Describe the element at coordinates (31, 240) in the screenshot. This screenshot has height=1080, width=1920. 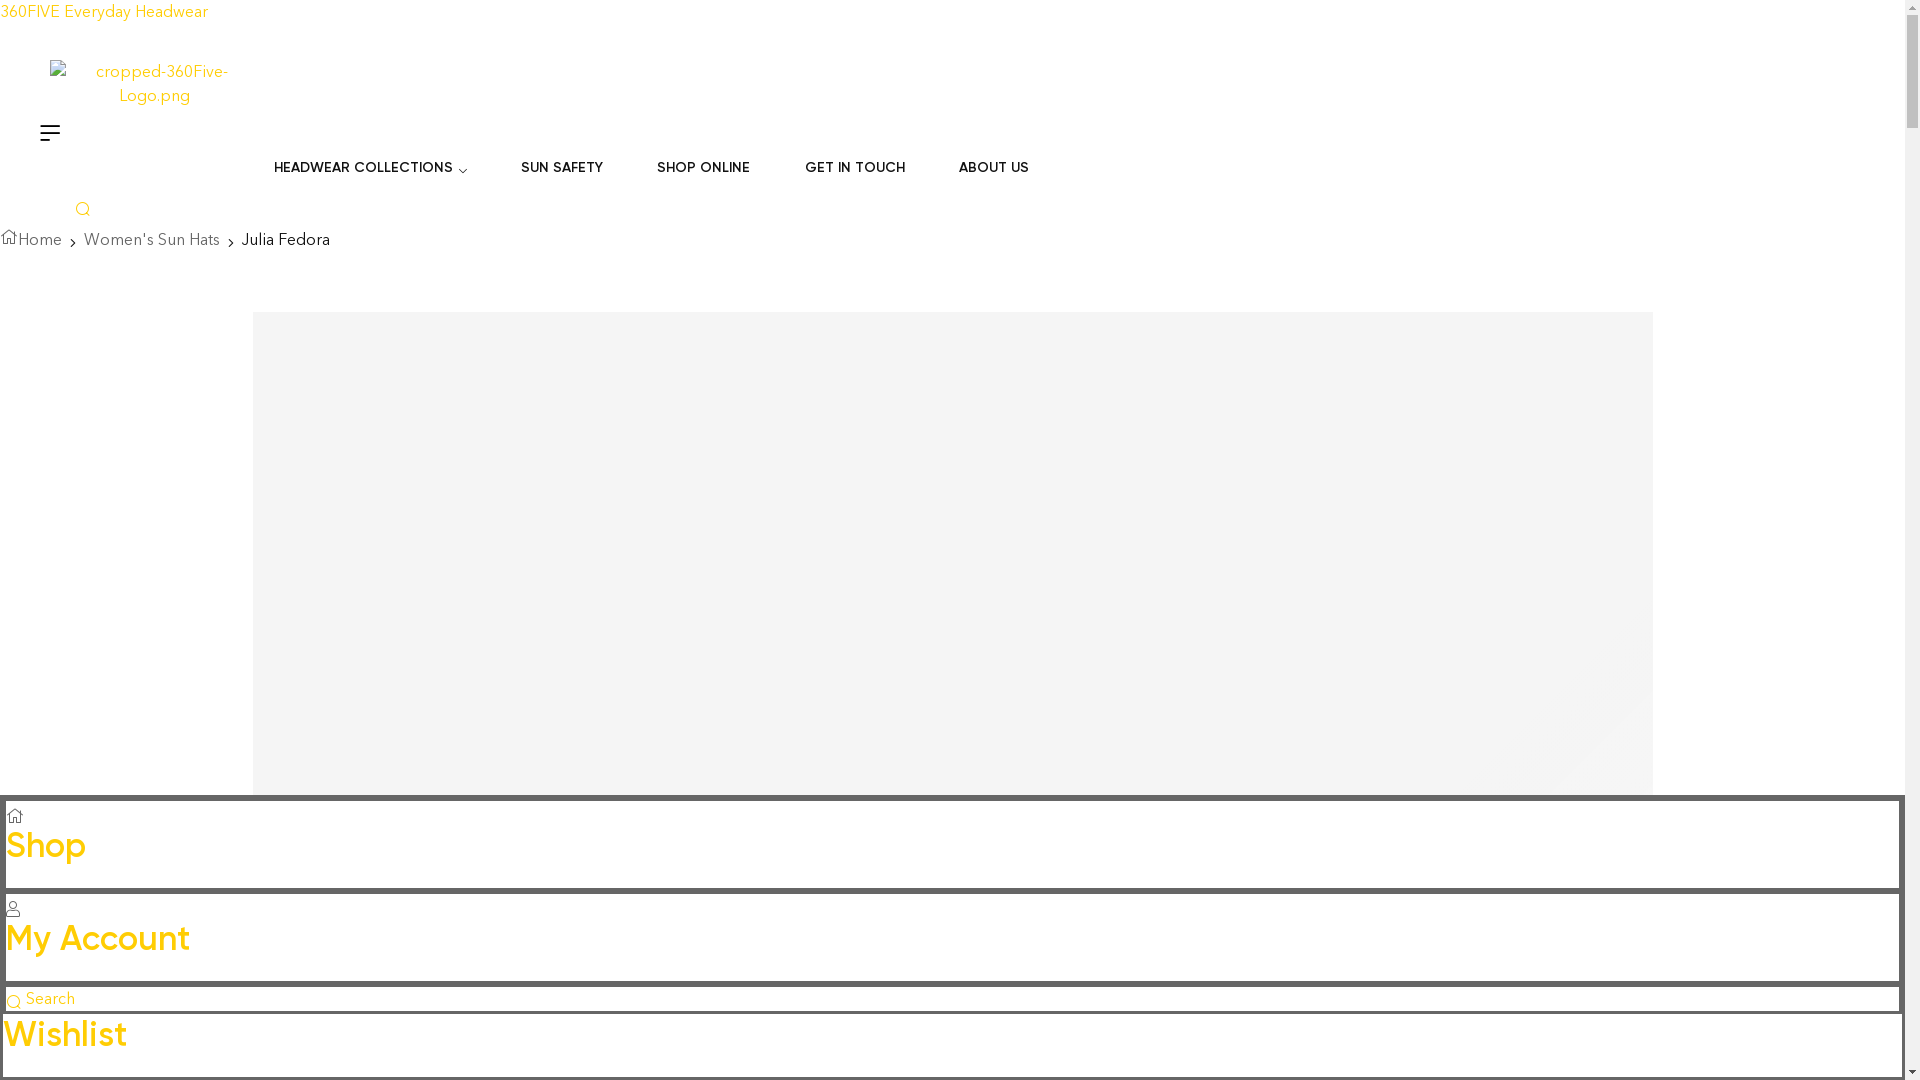
I see `Home` at that location.